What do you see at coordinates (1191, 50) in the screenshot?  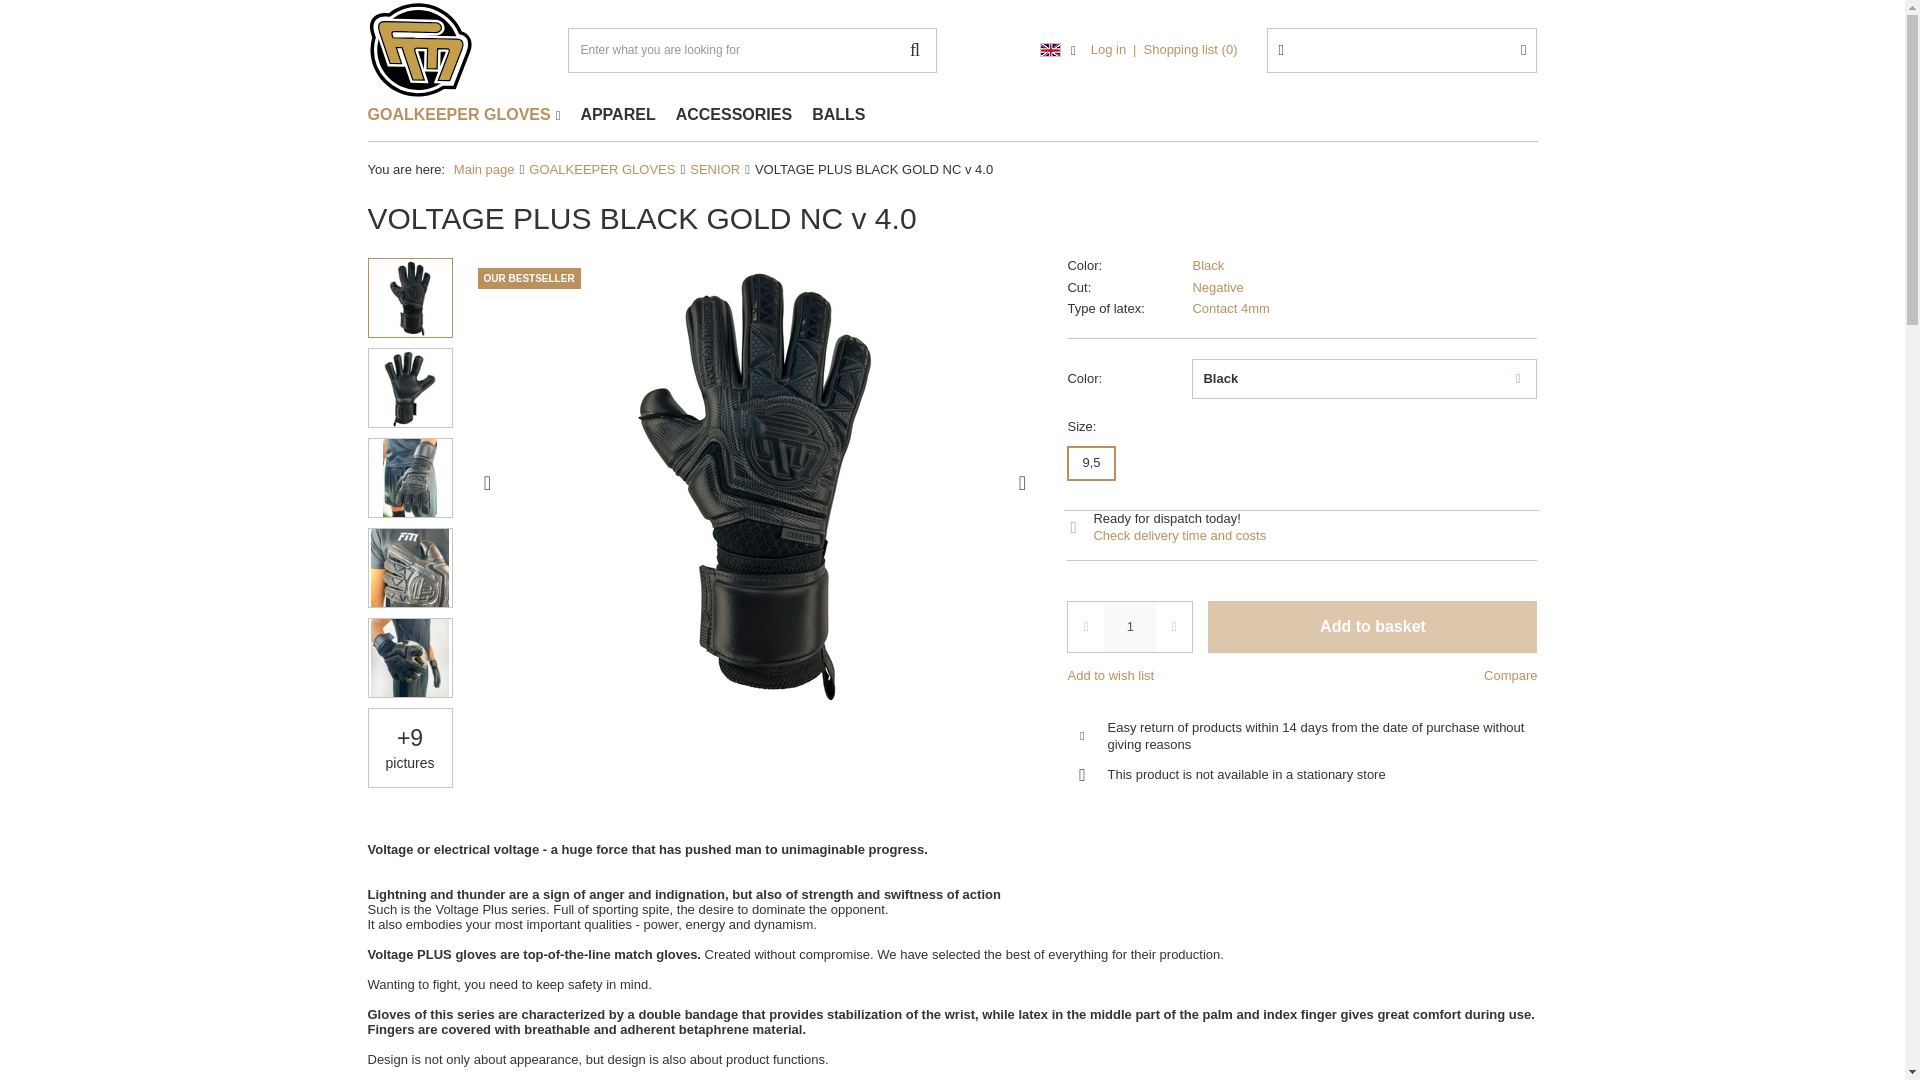 I see `Shopping list 0` at bounding box center [1191, 50].